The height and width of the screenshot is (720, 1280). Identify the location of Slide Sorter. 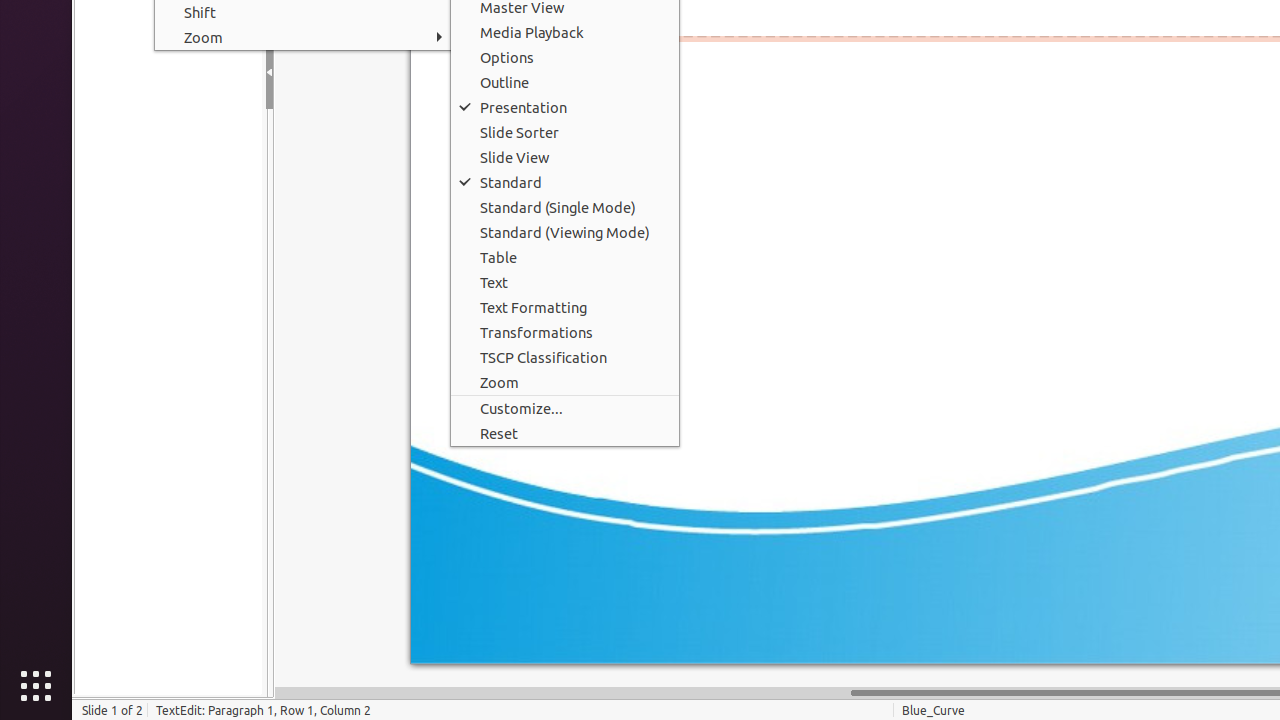
(565, 132).